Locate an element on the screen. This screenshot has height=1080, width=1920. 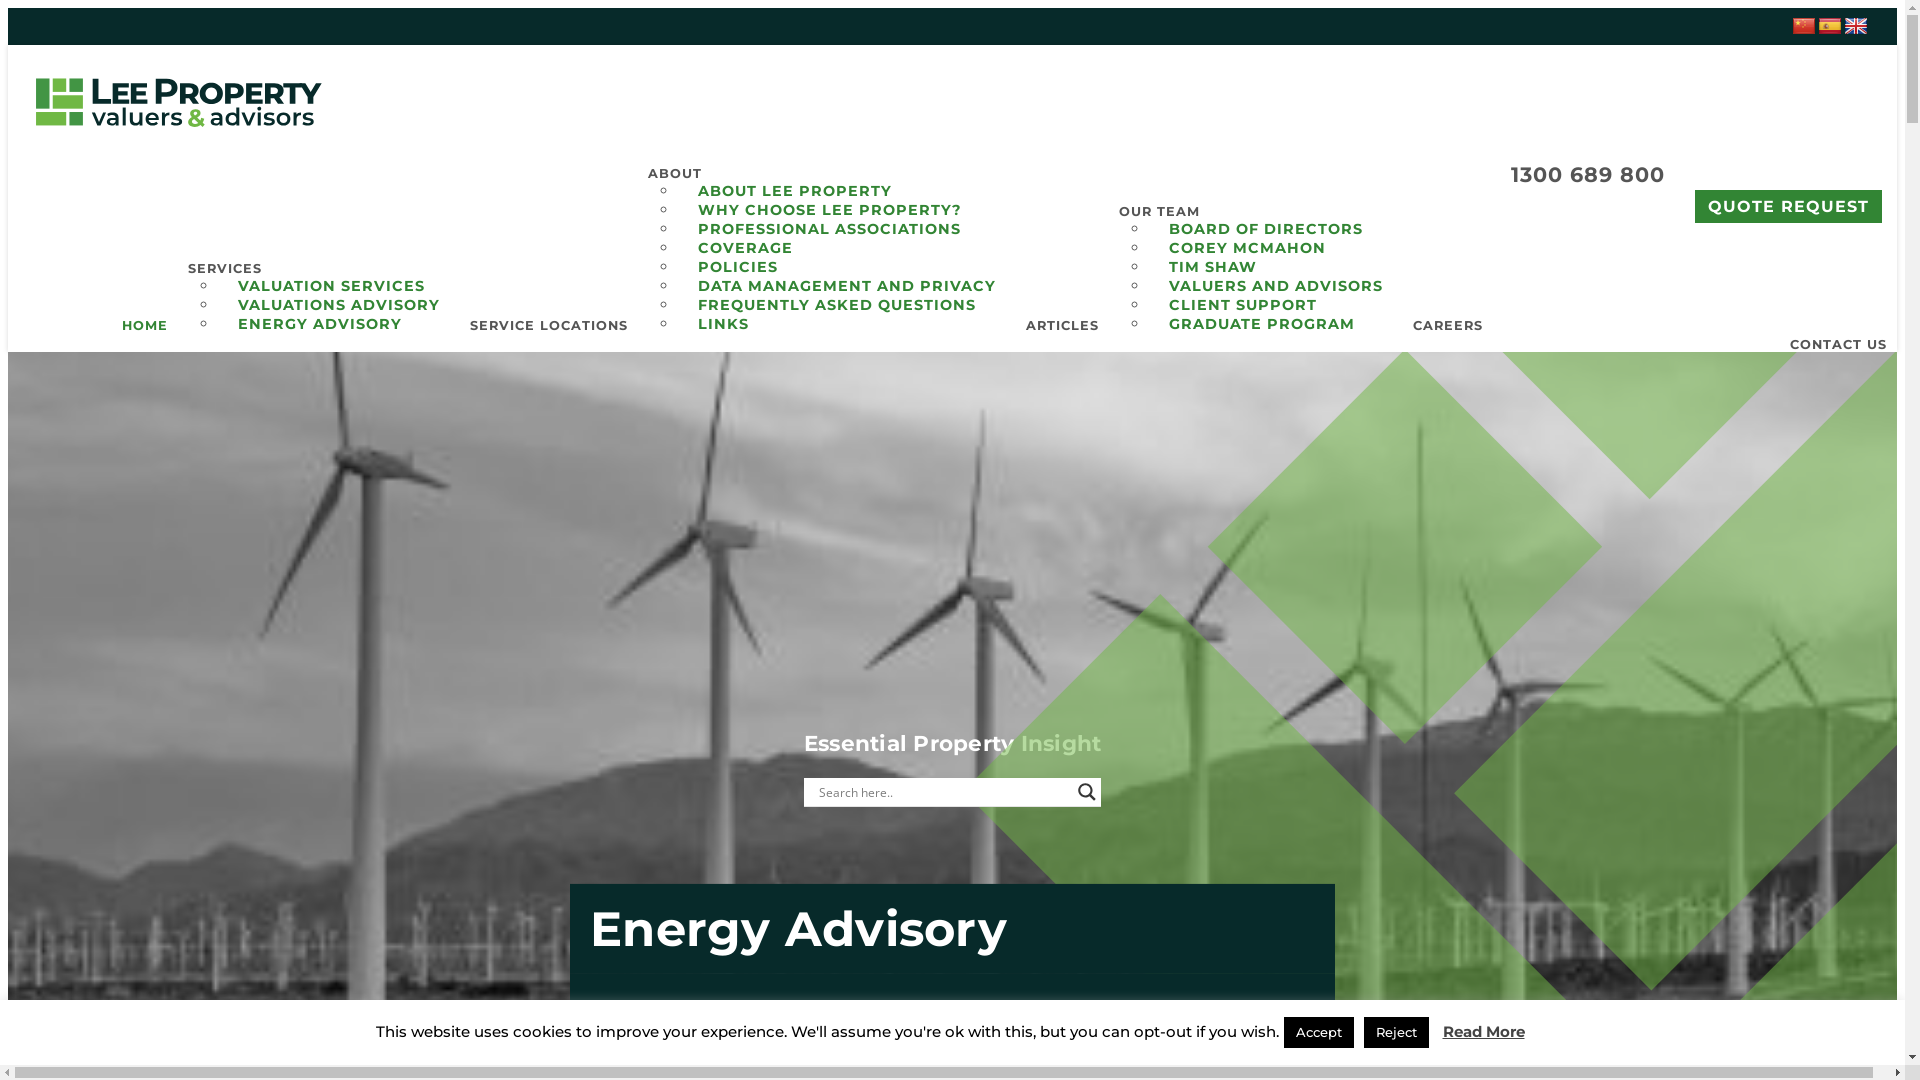
Reject is located at coordinates (1396, 1032).